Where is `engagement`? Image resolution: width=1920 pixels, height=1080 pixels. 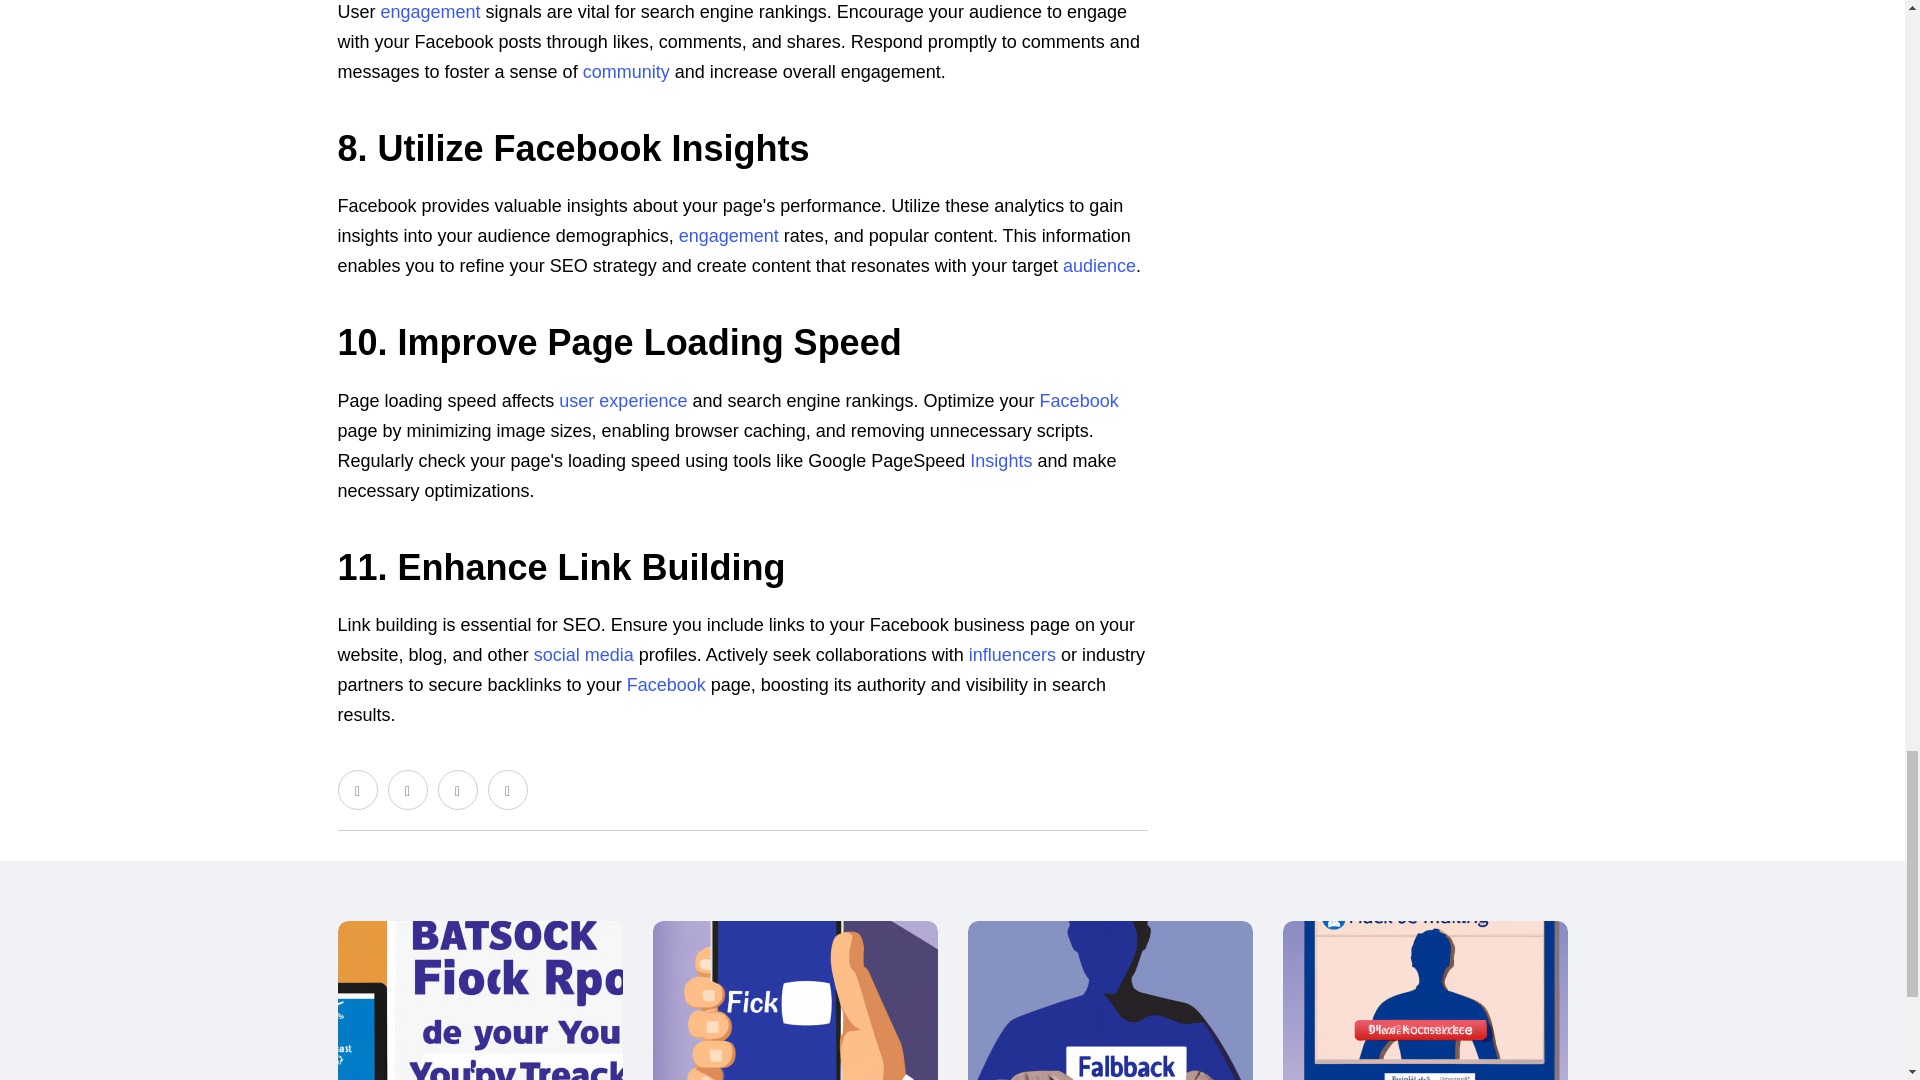 engagement is located at coordinates (430, 12).